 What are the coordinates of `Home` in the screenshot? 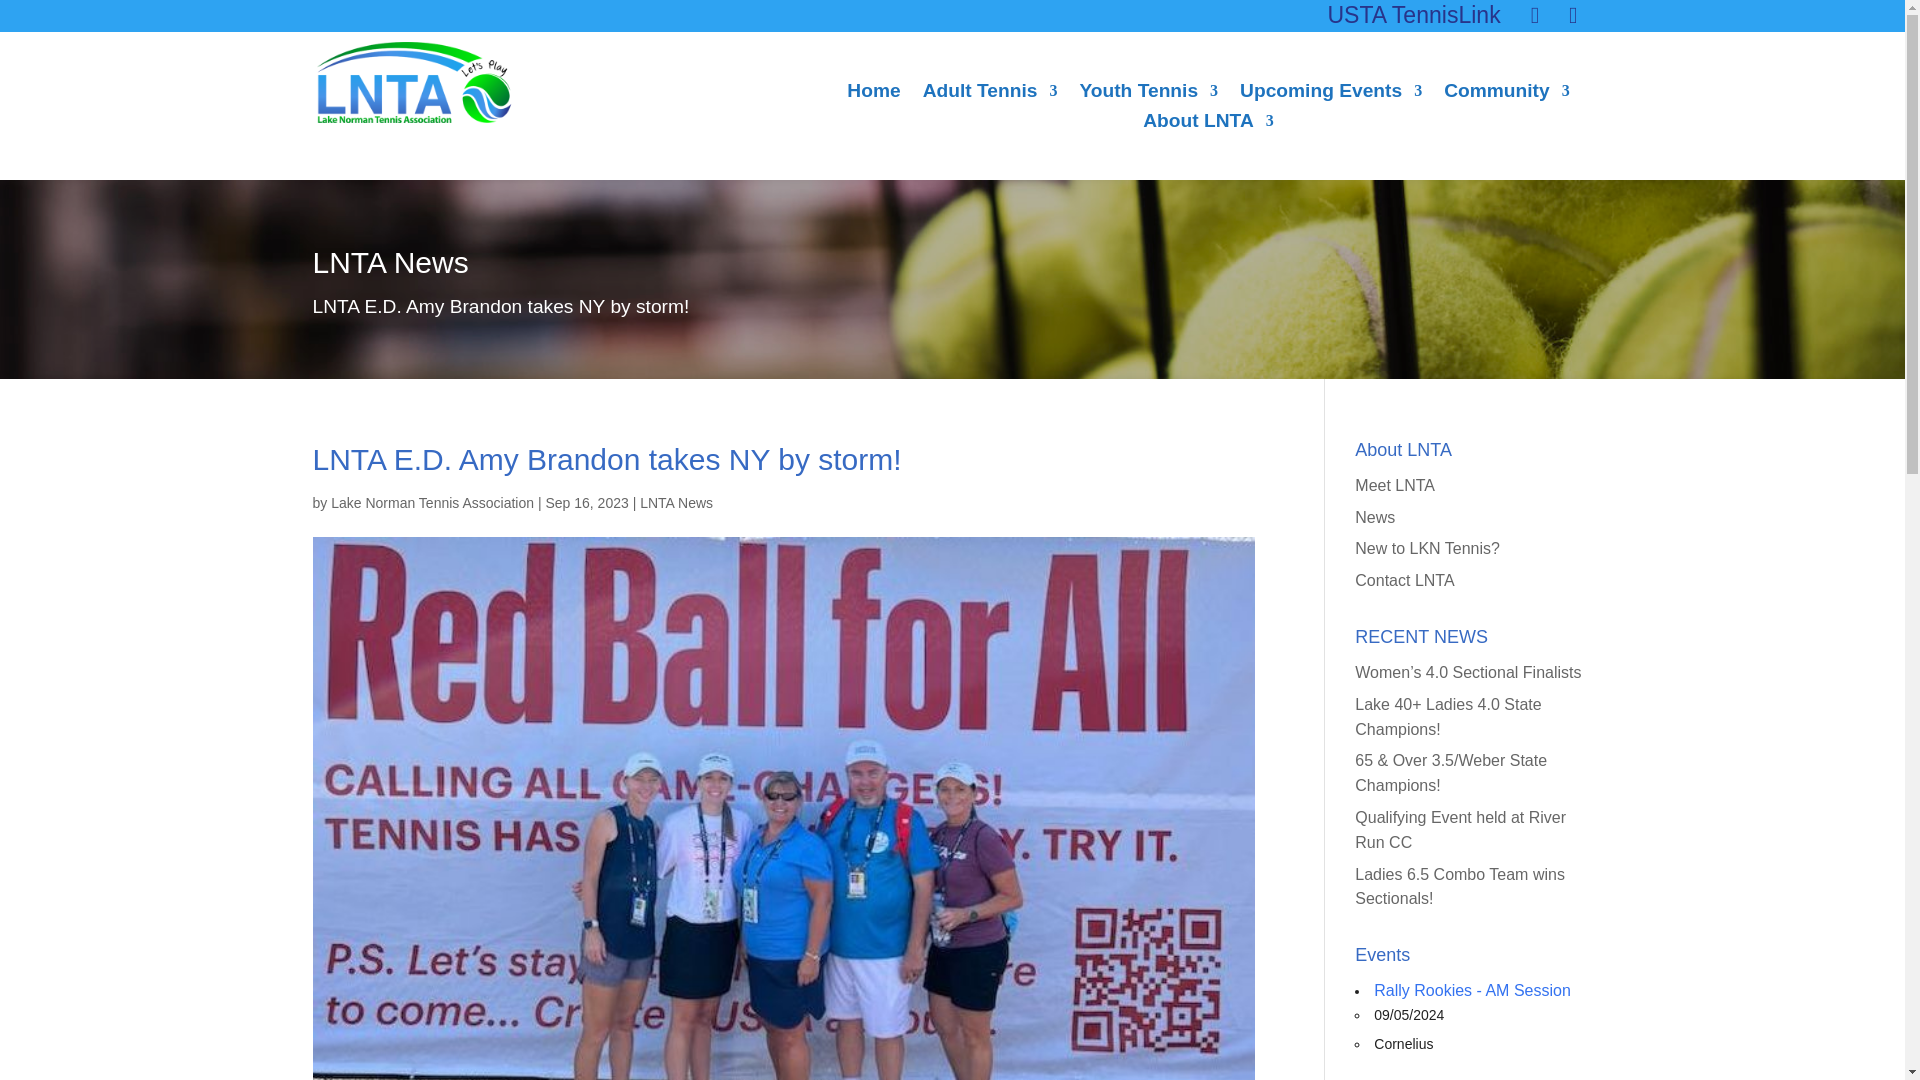 It's located at (873, 94).